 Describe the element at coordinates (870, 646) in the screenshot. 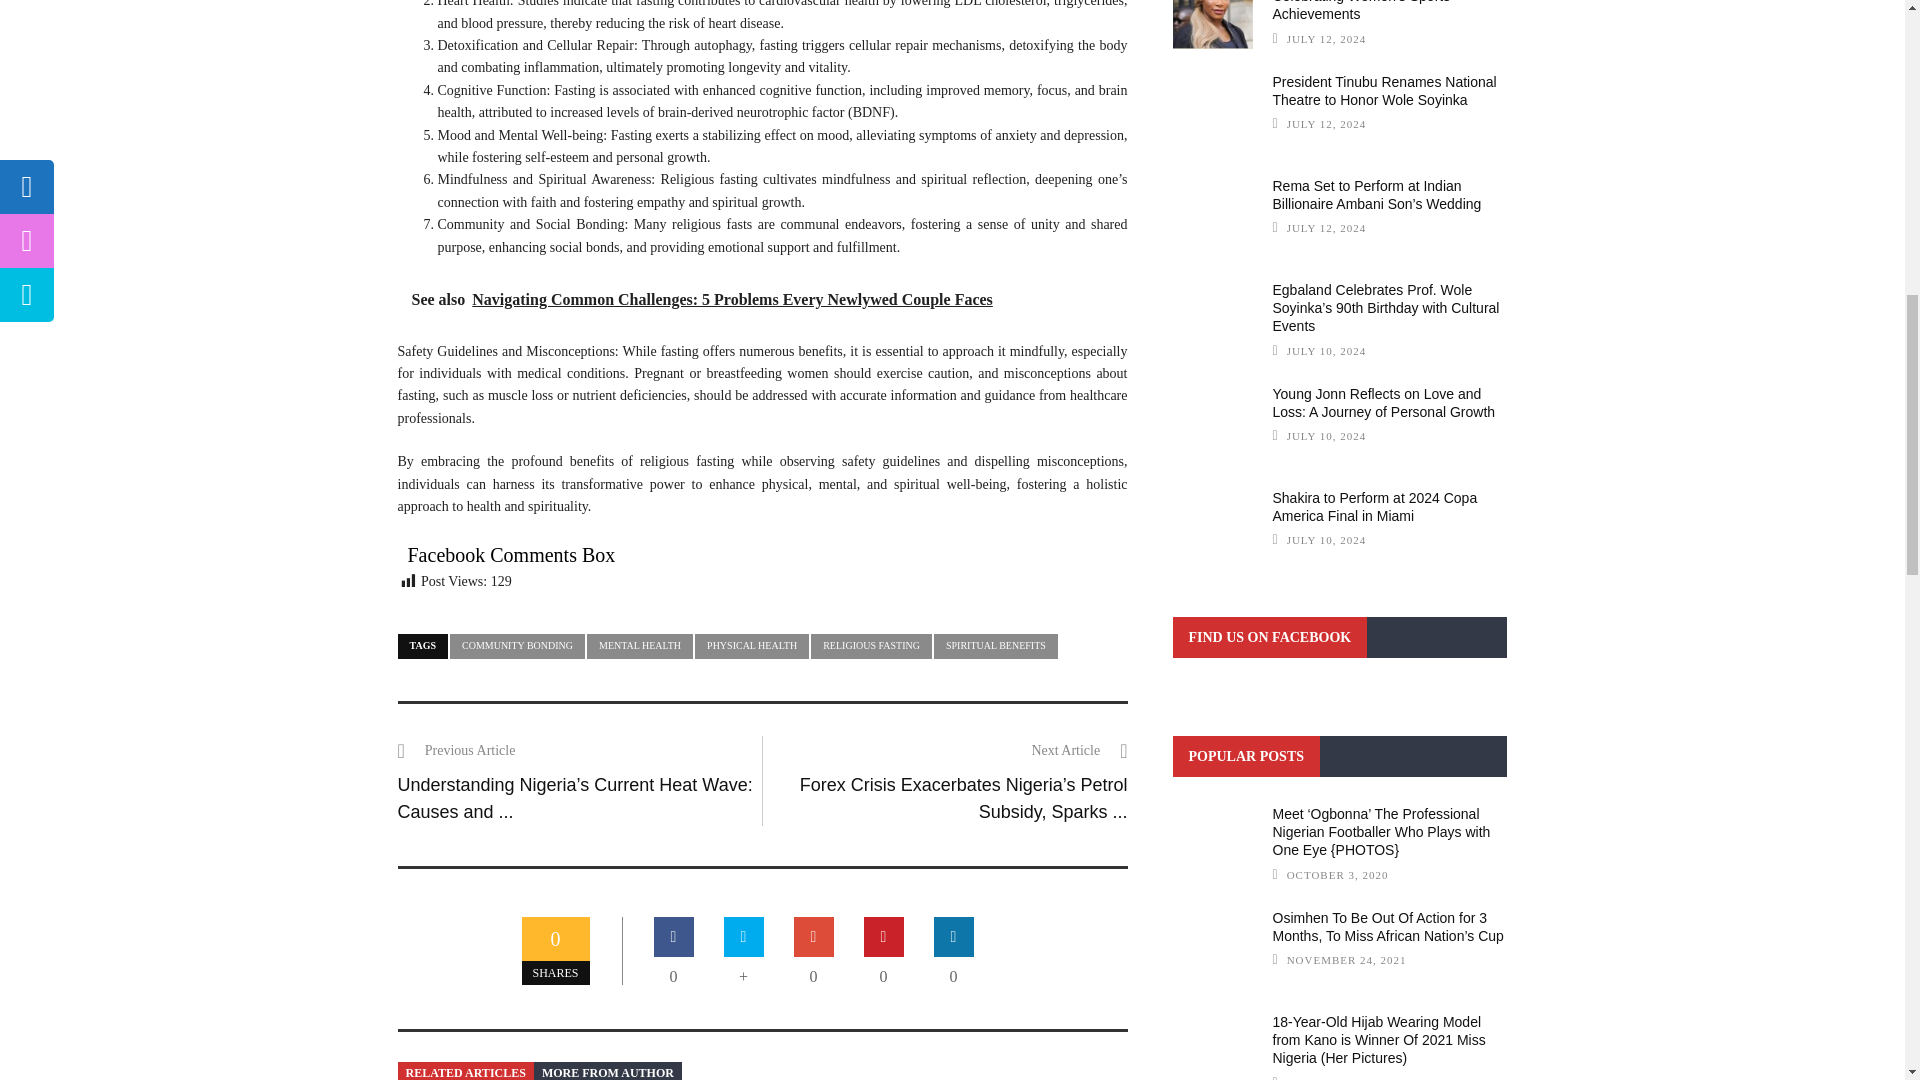

I see `View all posts tagged religious fasting` at that location.